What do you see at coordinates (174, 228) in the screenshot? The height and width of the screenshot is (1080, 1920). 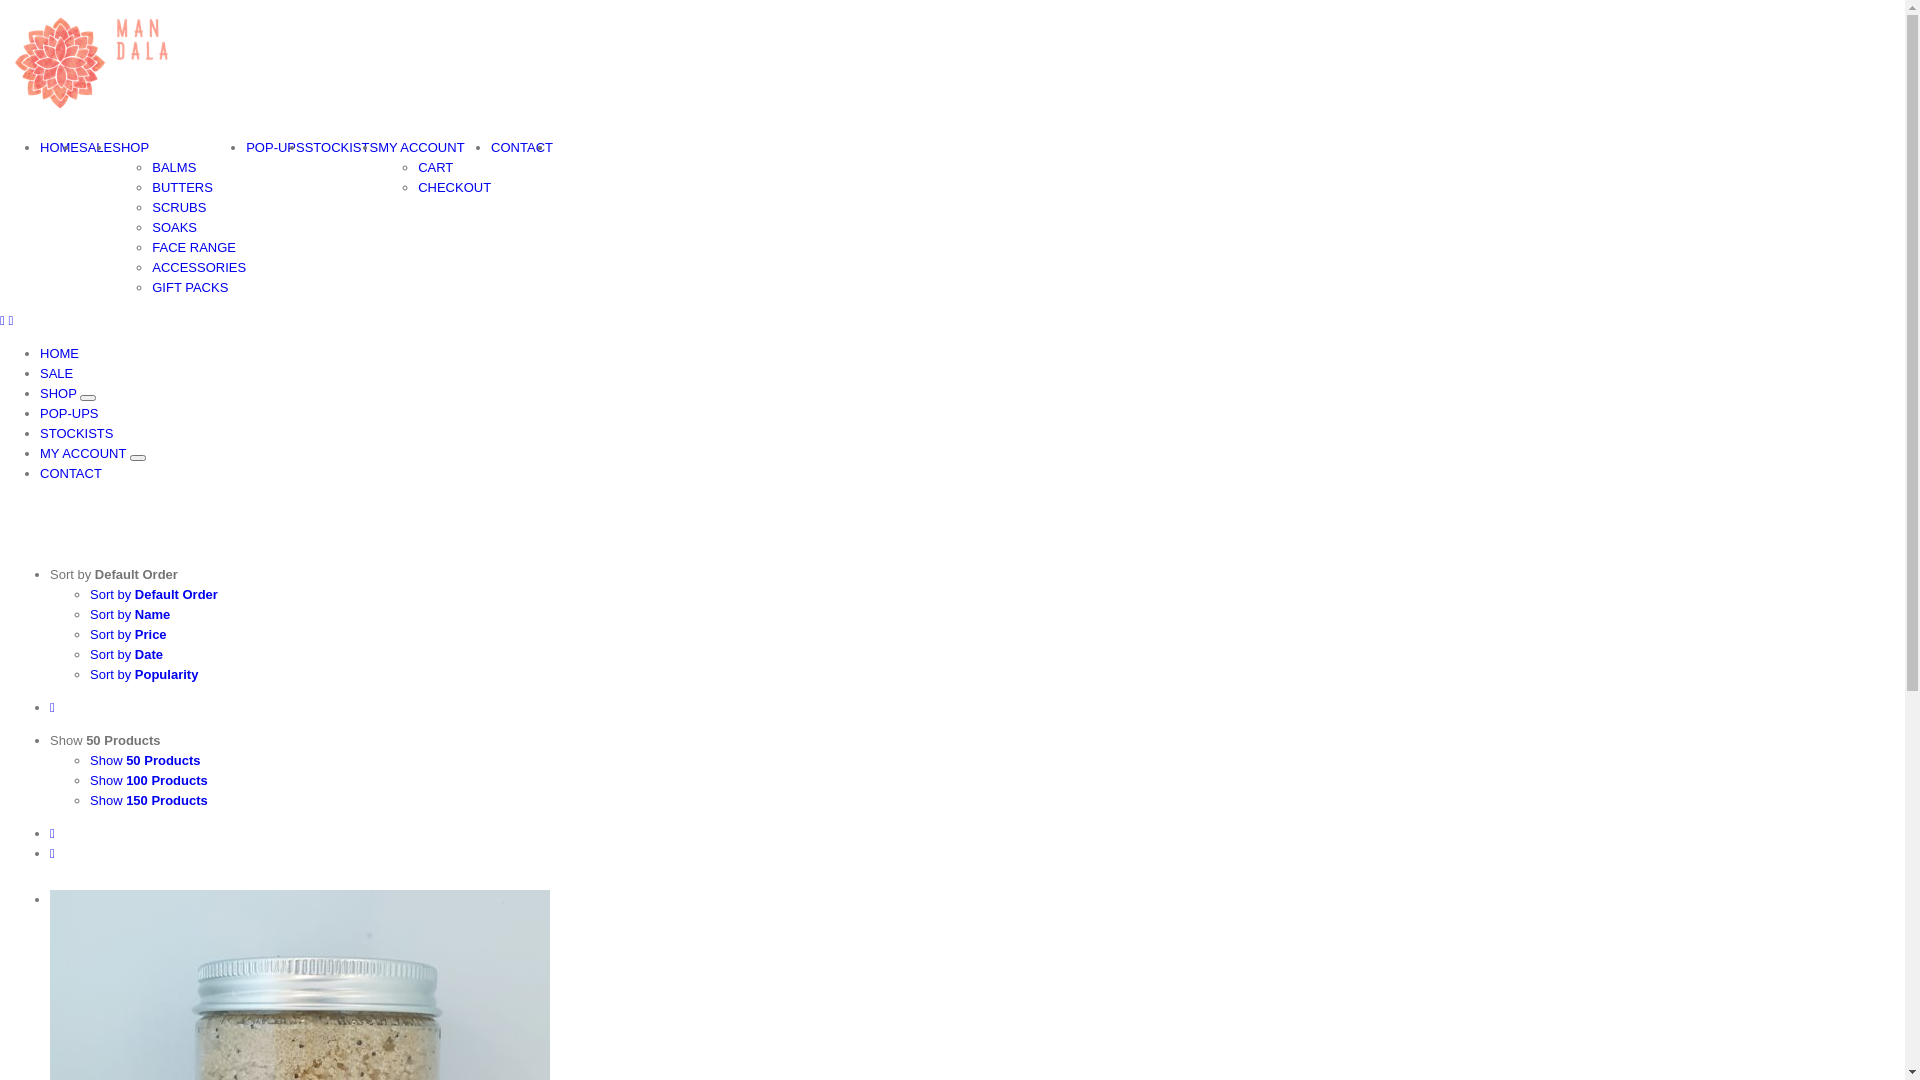 I see `SOAKS` at bounding box center [174, 228].